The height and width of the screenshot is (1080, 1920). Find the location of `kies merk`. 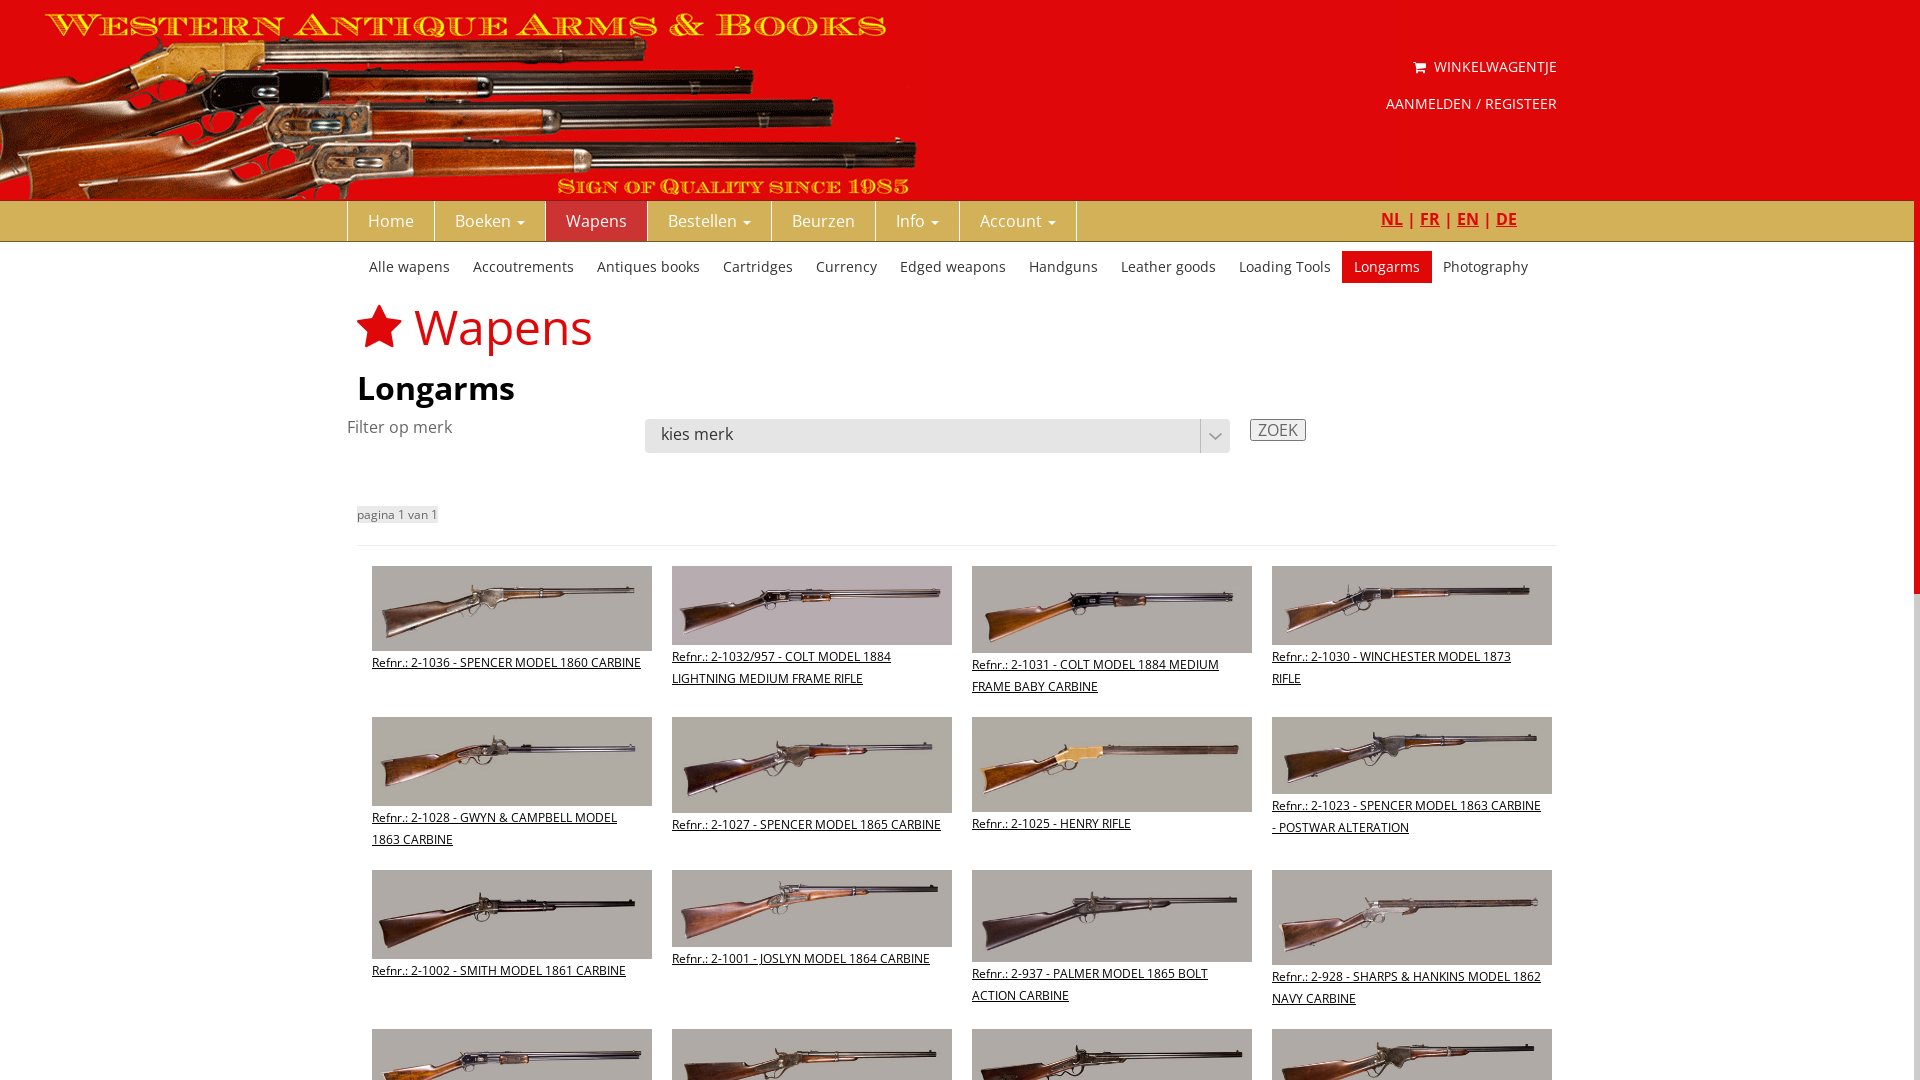

kies merk is located at coordinates (936, 436).